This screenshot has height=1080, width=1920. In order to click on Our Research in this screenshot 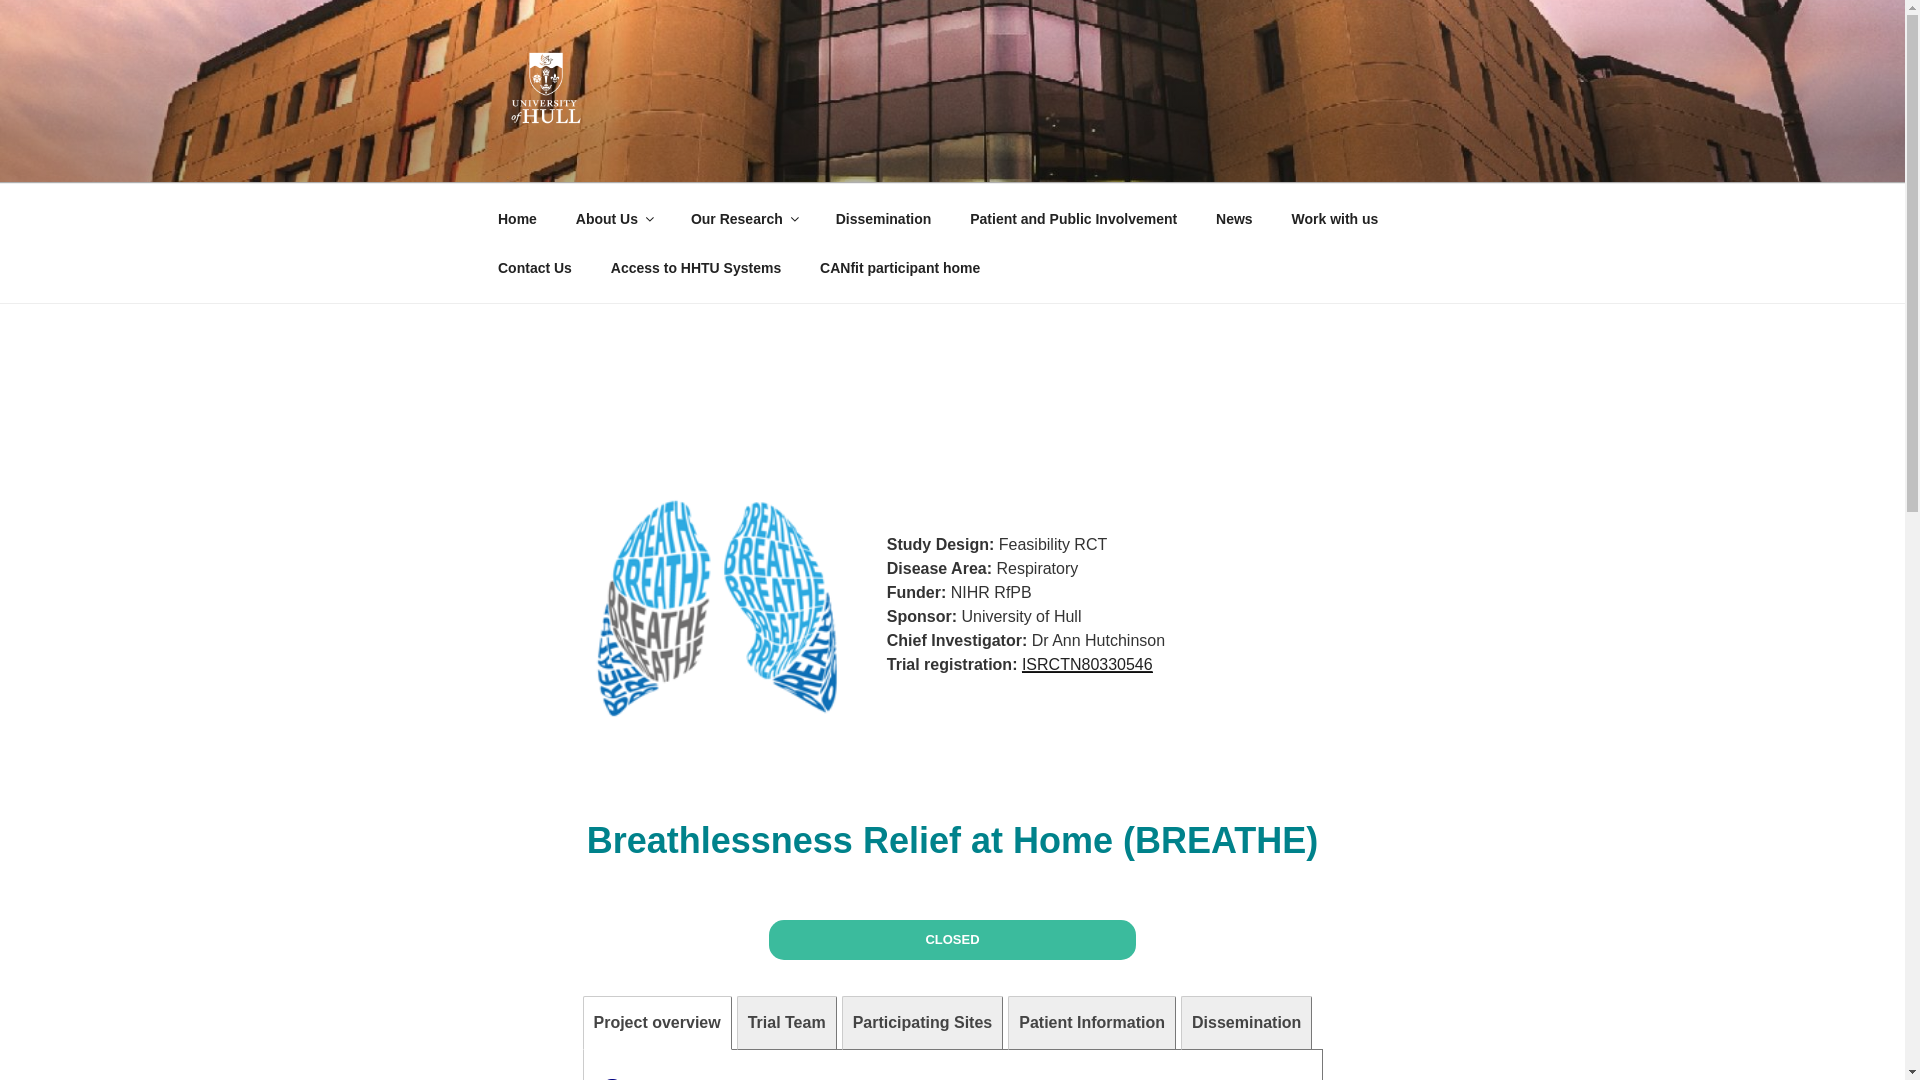, I will do `click(744, 218)`.